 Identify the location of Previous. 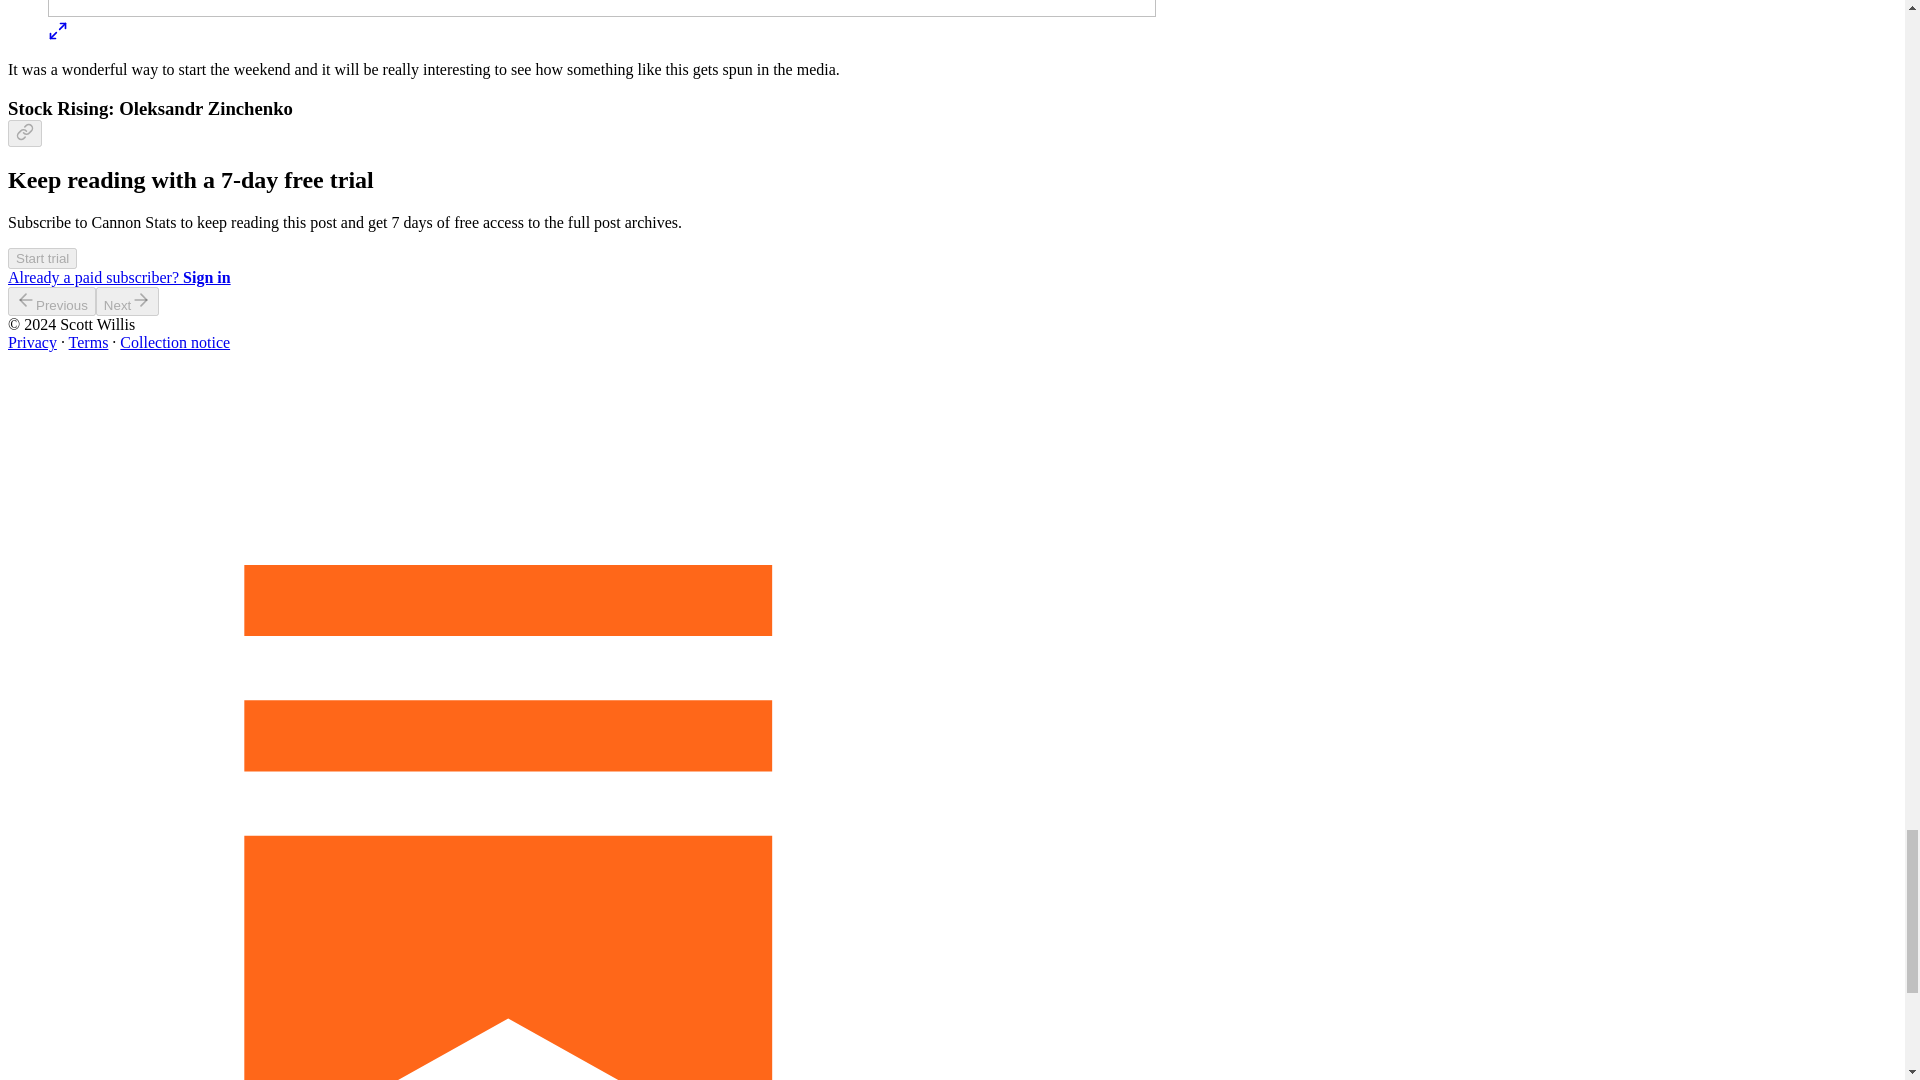
(52, 302).